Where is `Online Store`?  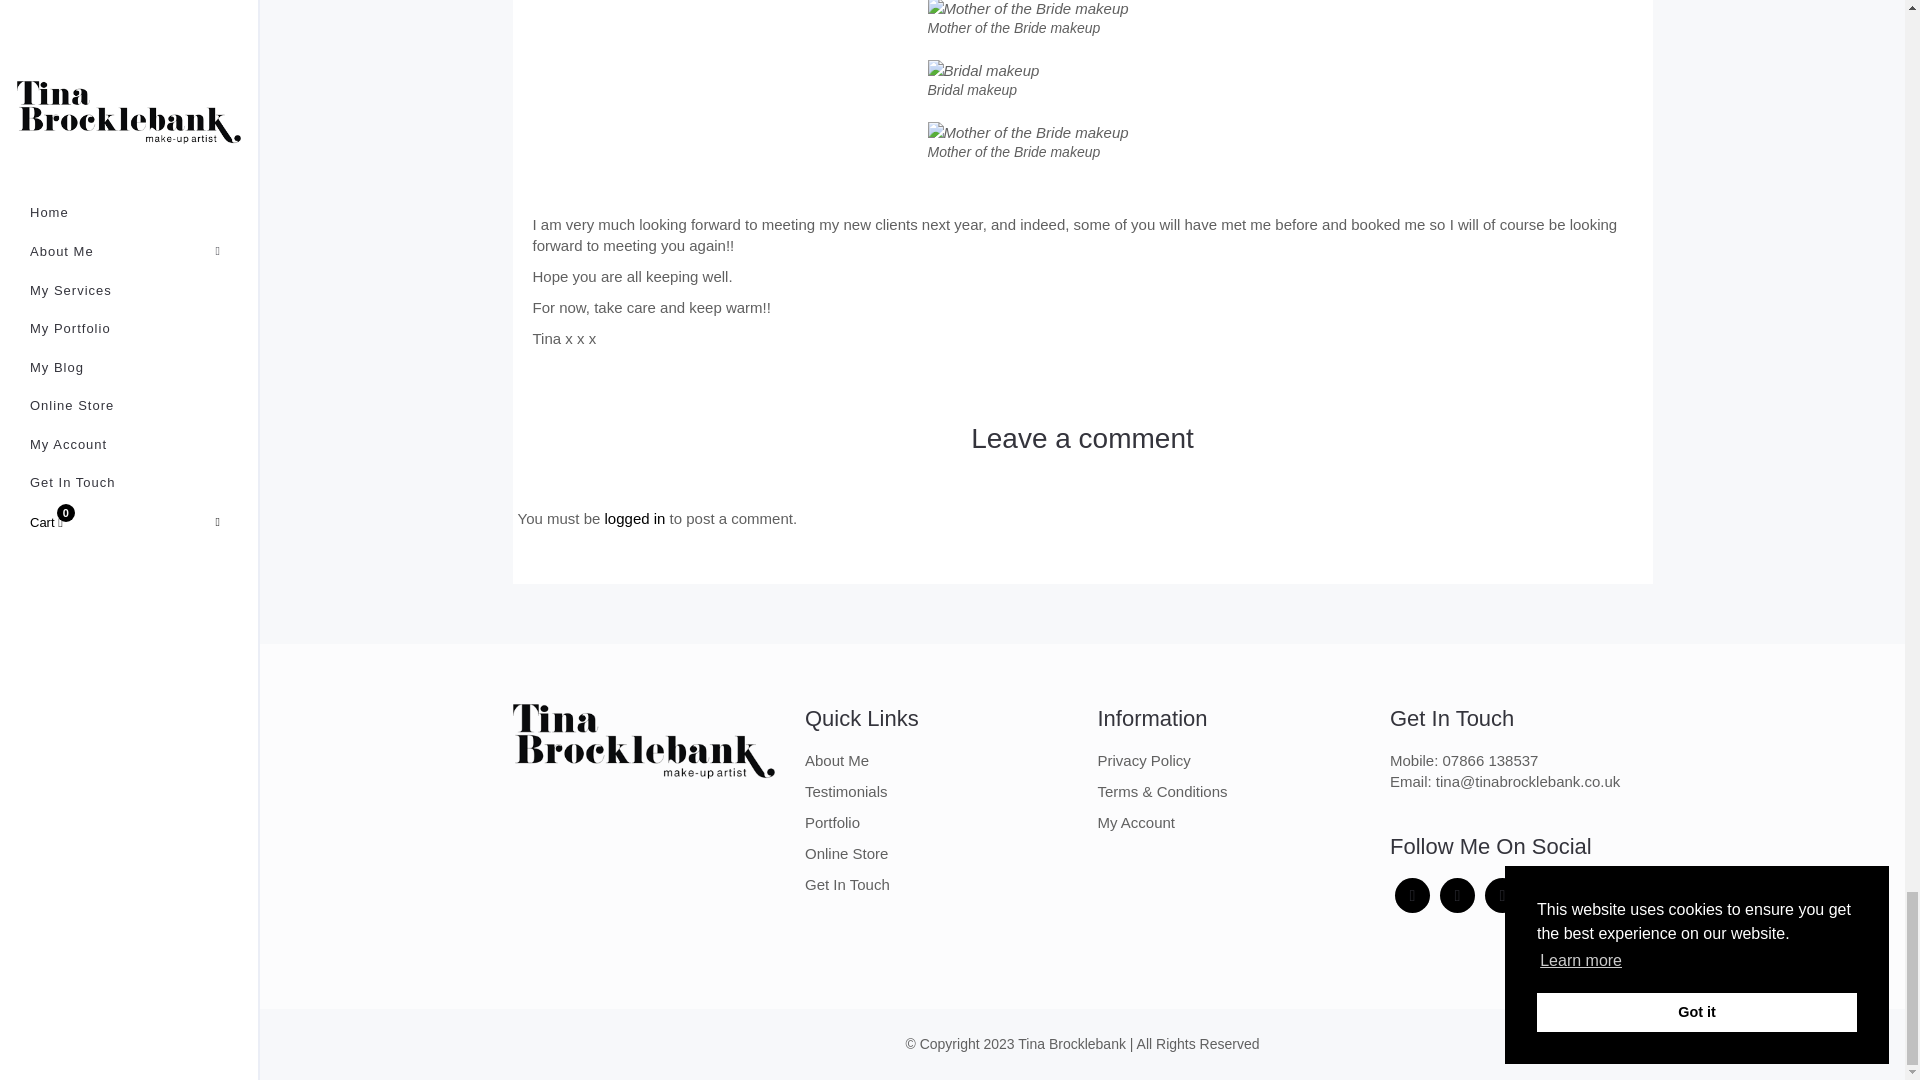 Online Store is located at coordinates (846, 852).